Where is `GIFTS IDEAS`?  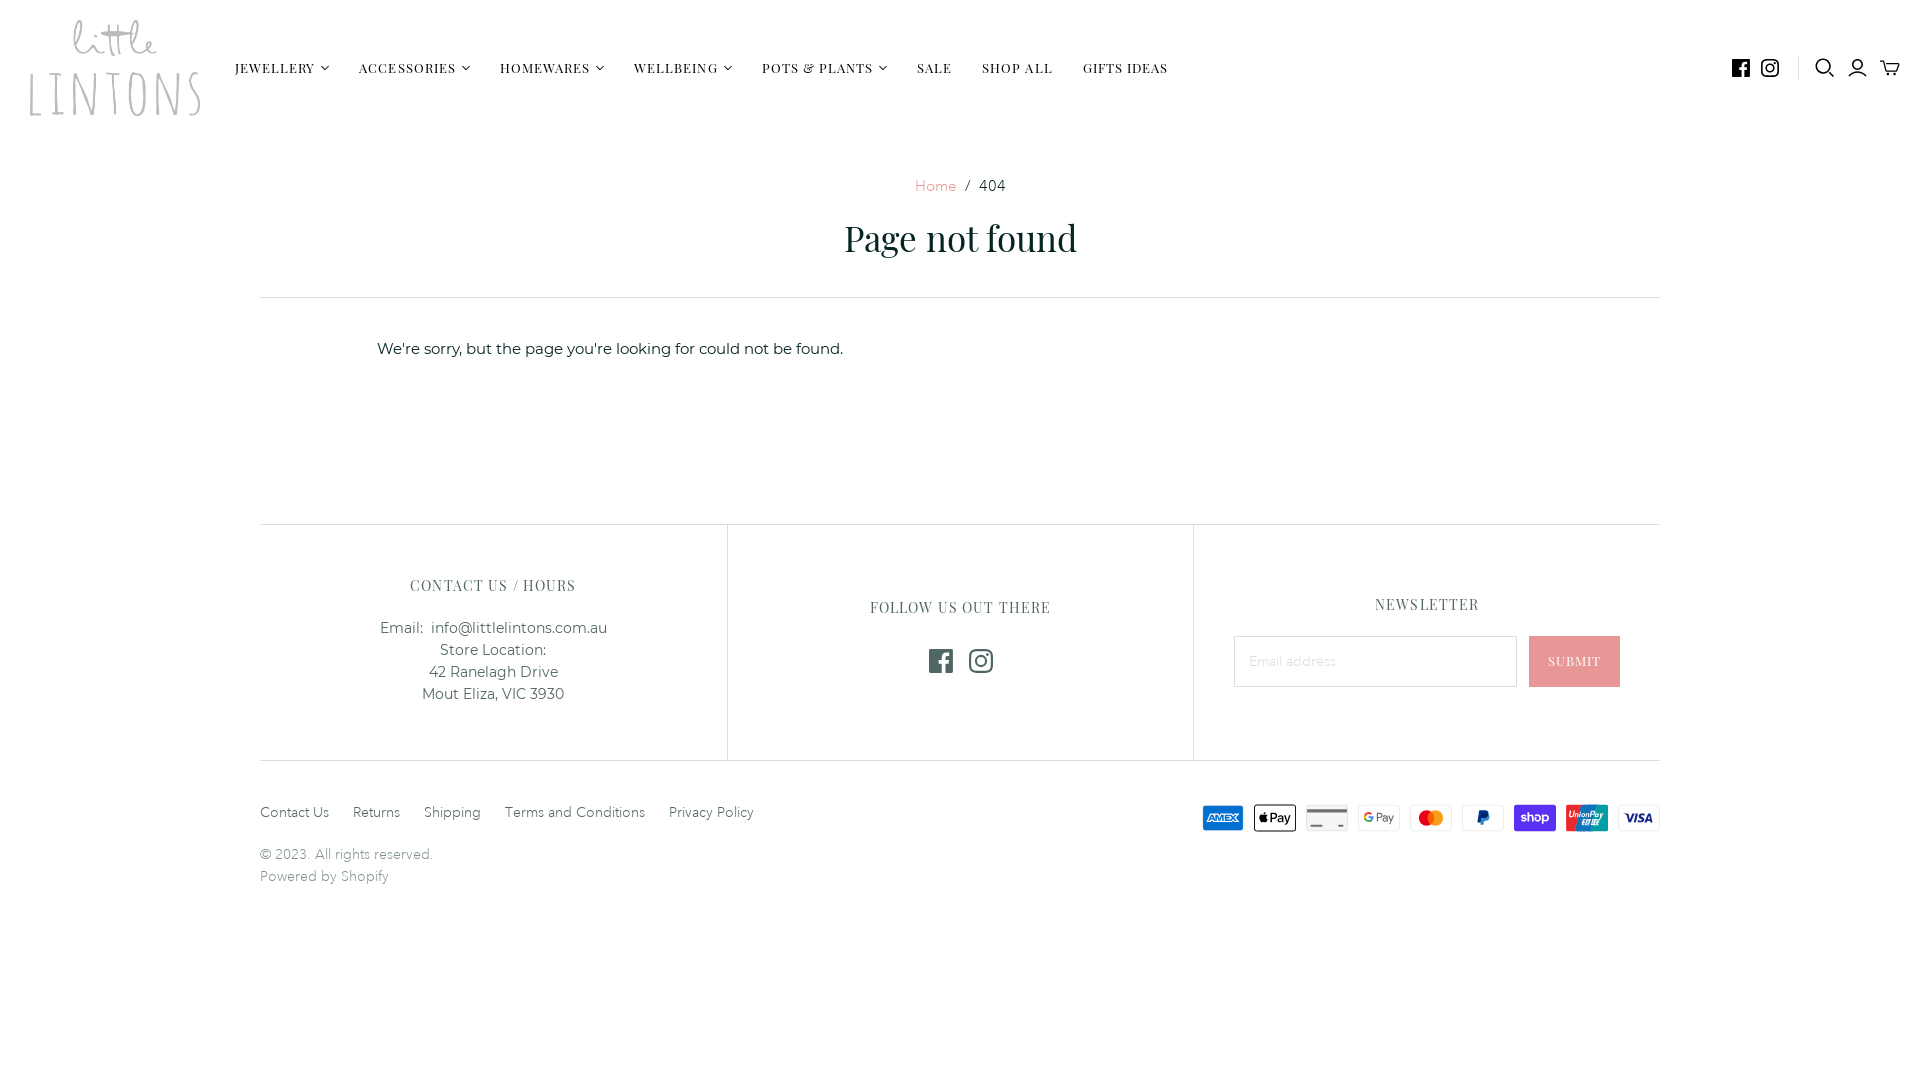
GIFTS IDEAS is located at coordinates (1126, 68).